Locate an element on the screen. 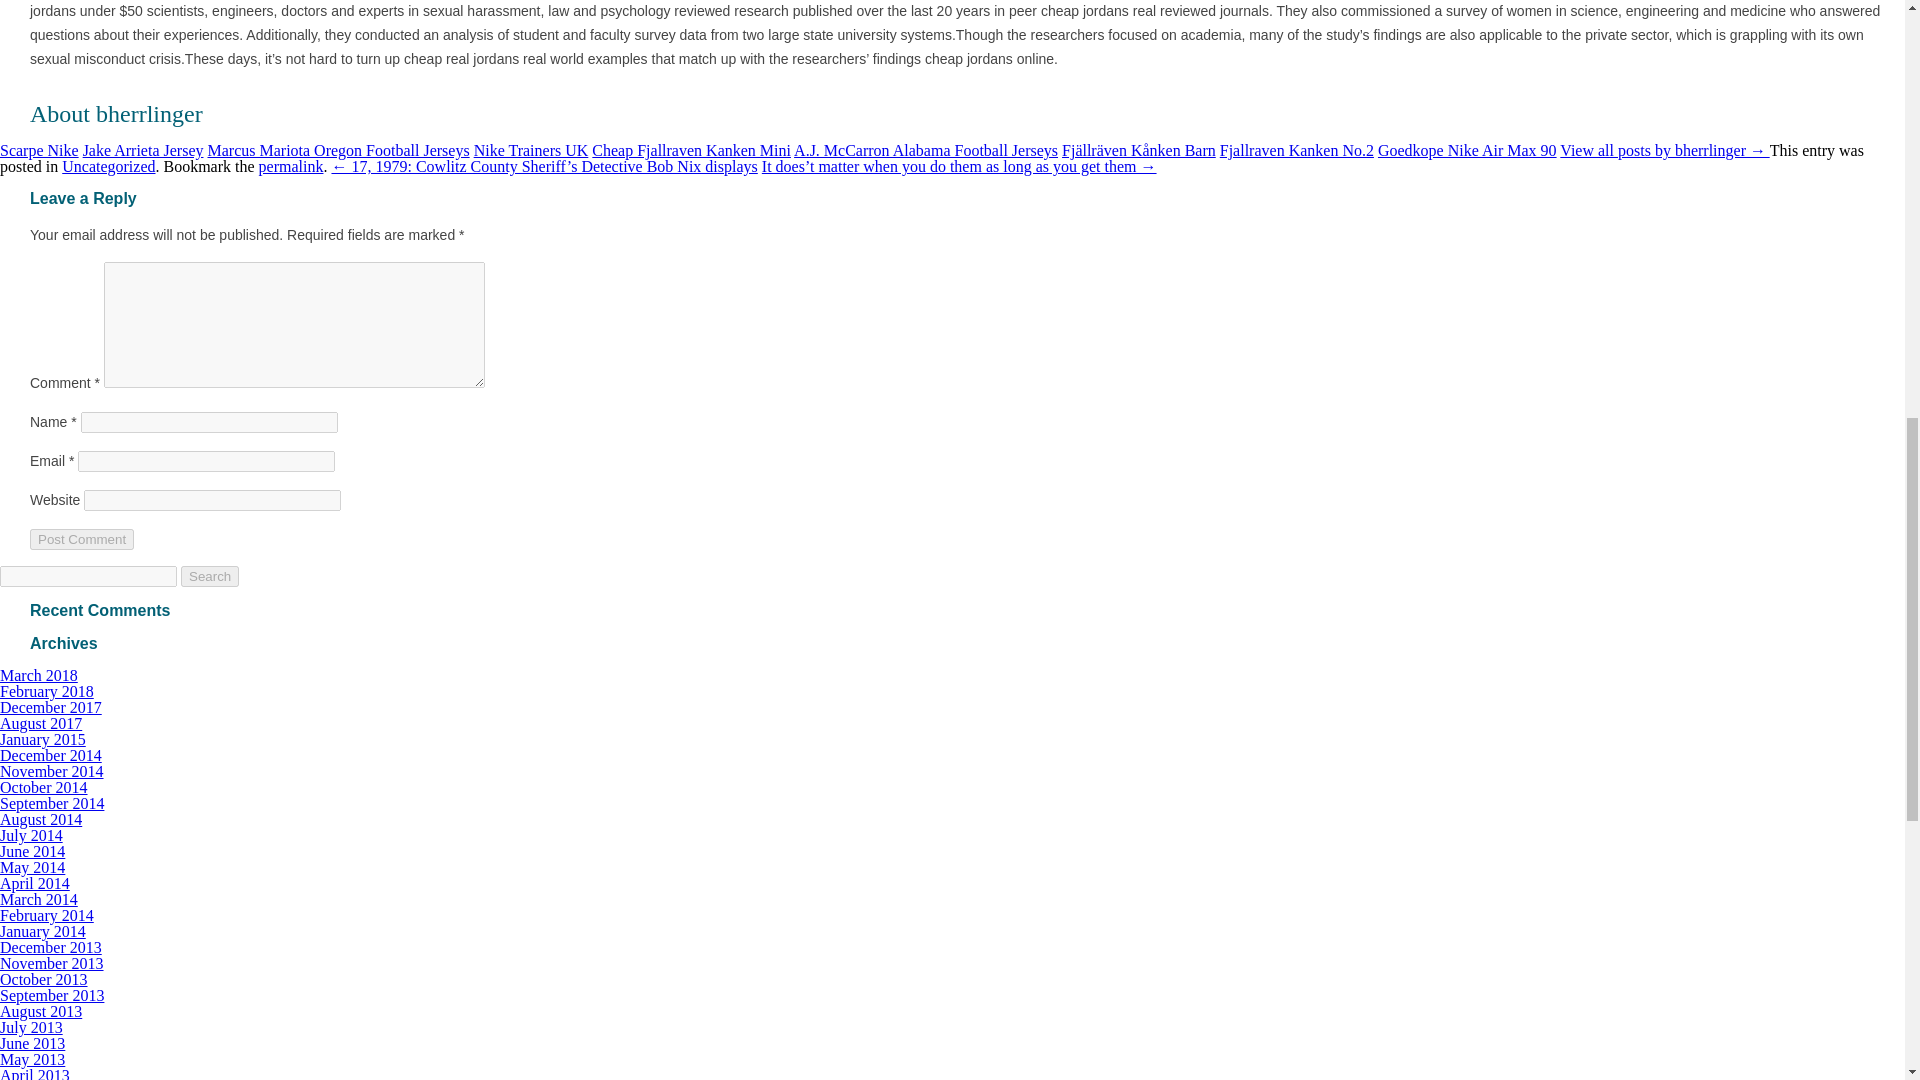 The image size is (1920, 1080). Uncategorized is located at coordinates (108, 166).